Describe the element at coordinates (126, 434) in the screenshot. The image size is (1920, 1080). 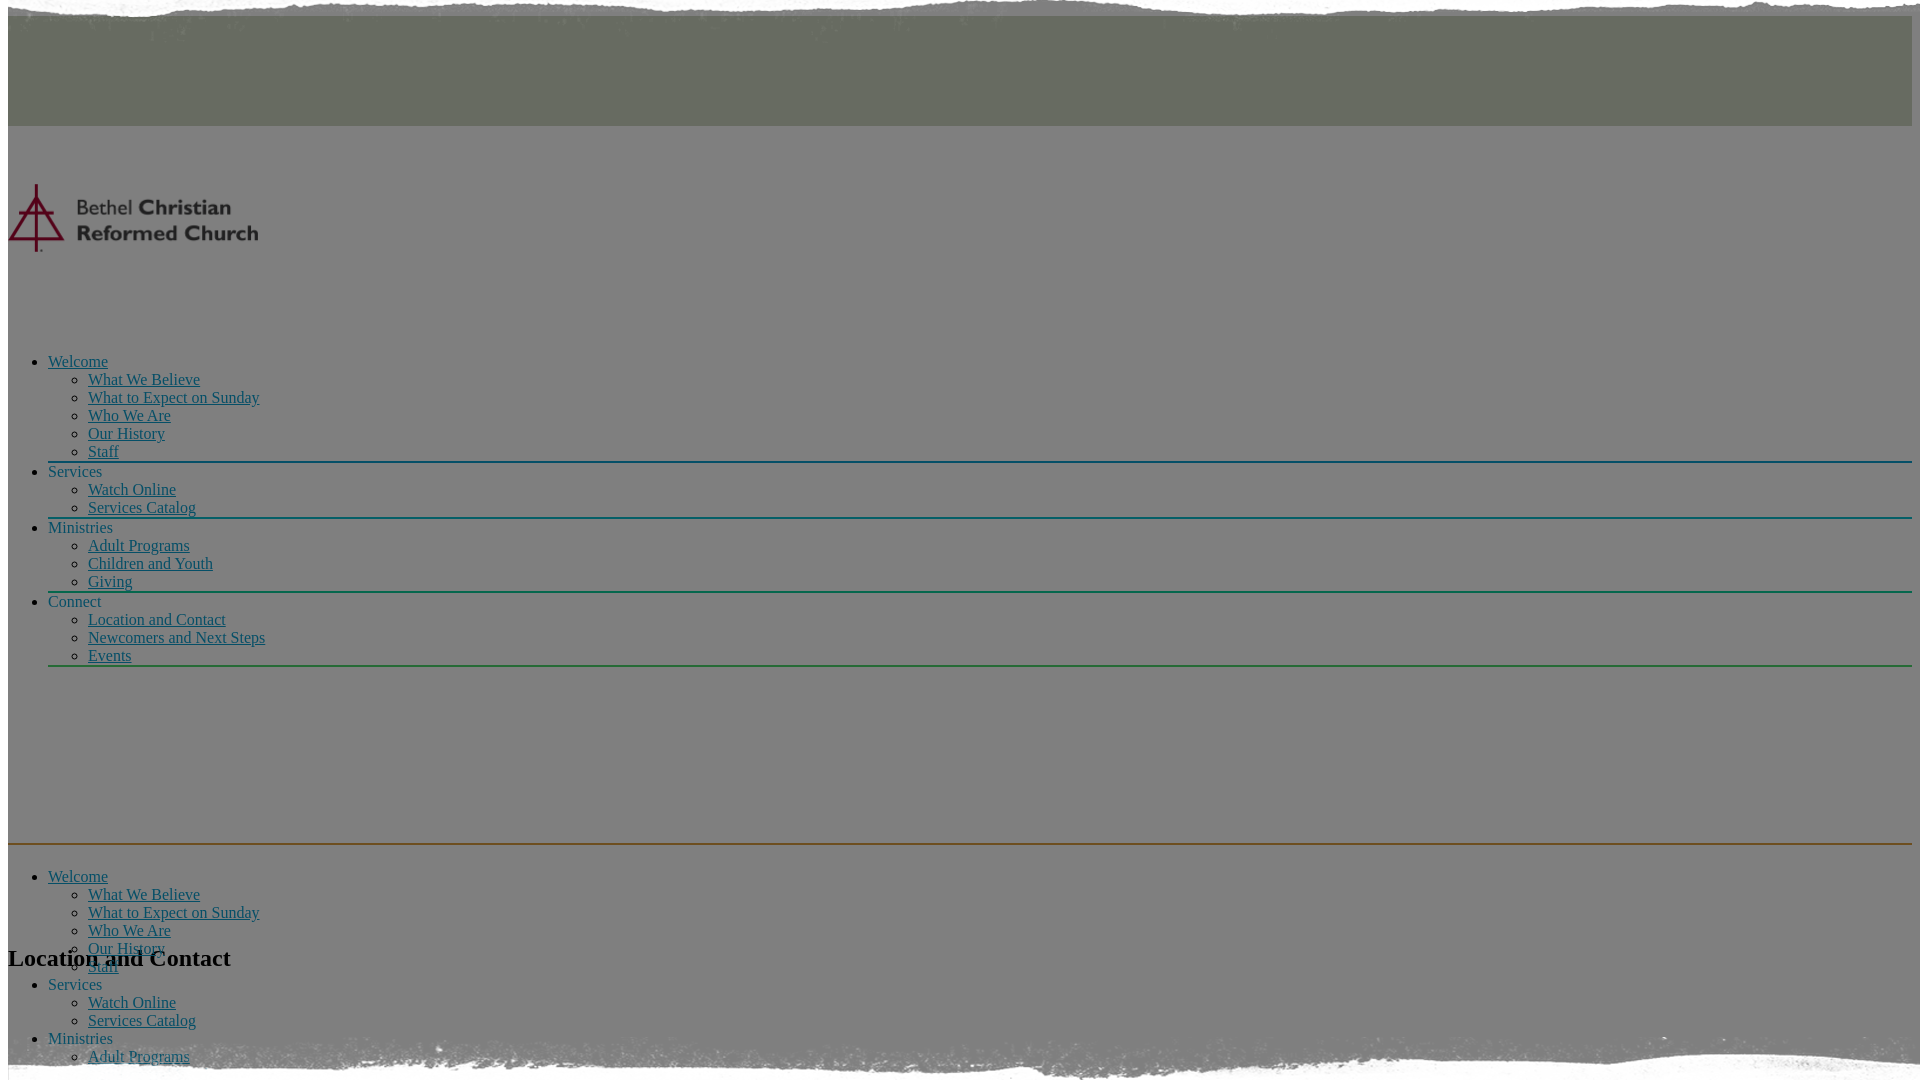
I see `Our History` at that location.